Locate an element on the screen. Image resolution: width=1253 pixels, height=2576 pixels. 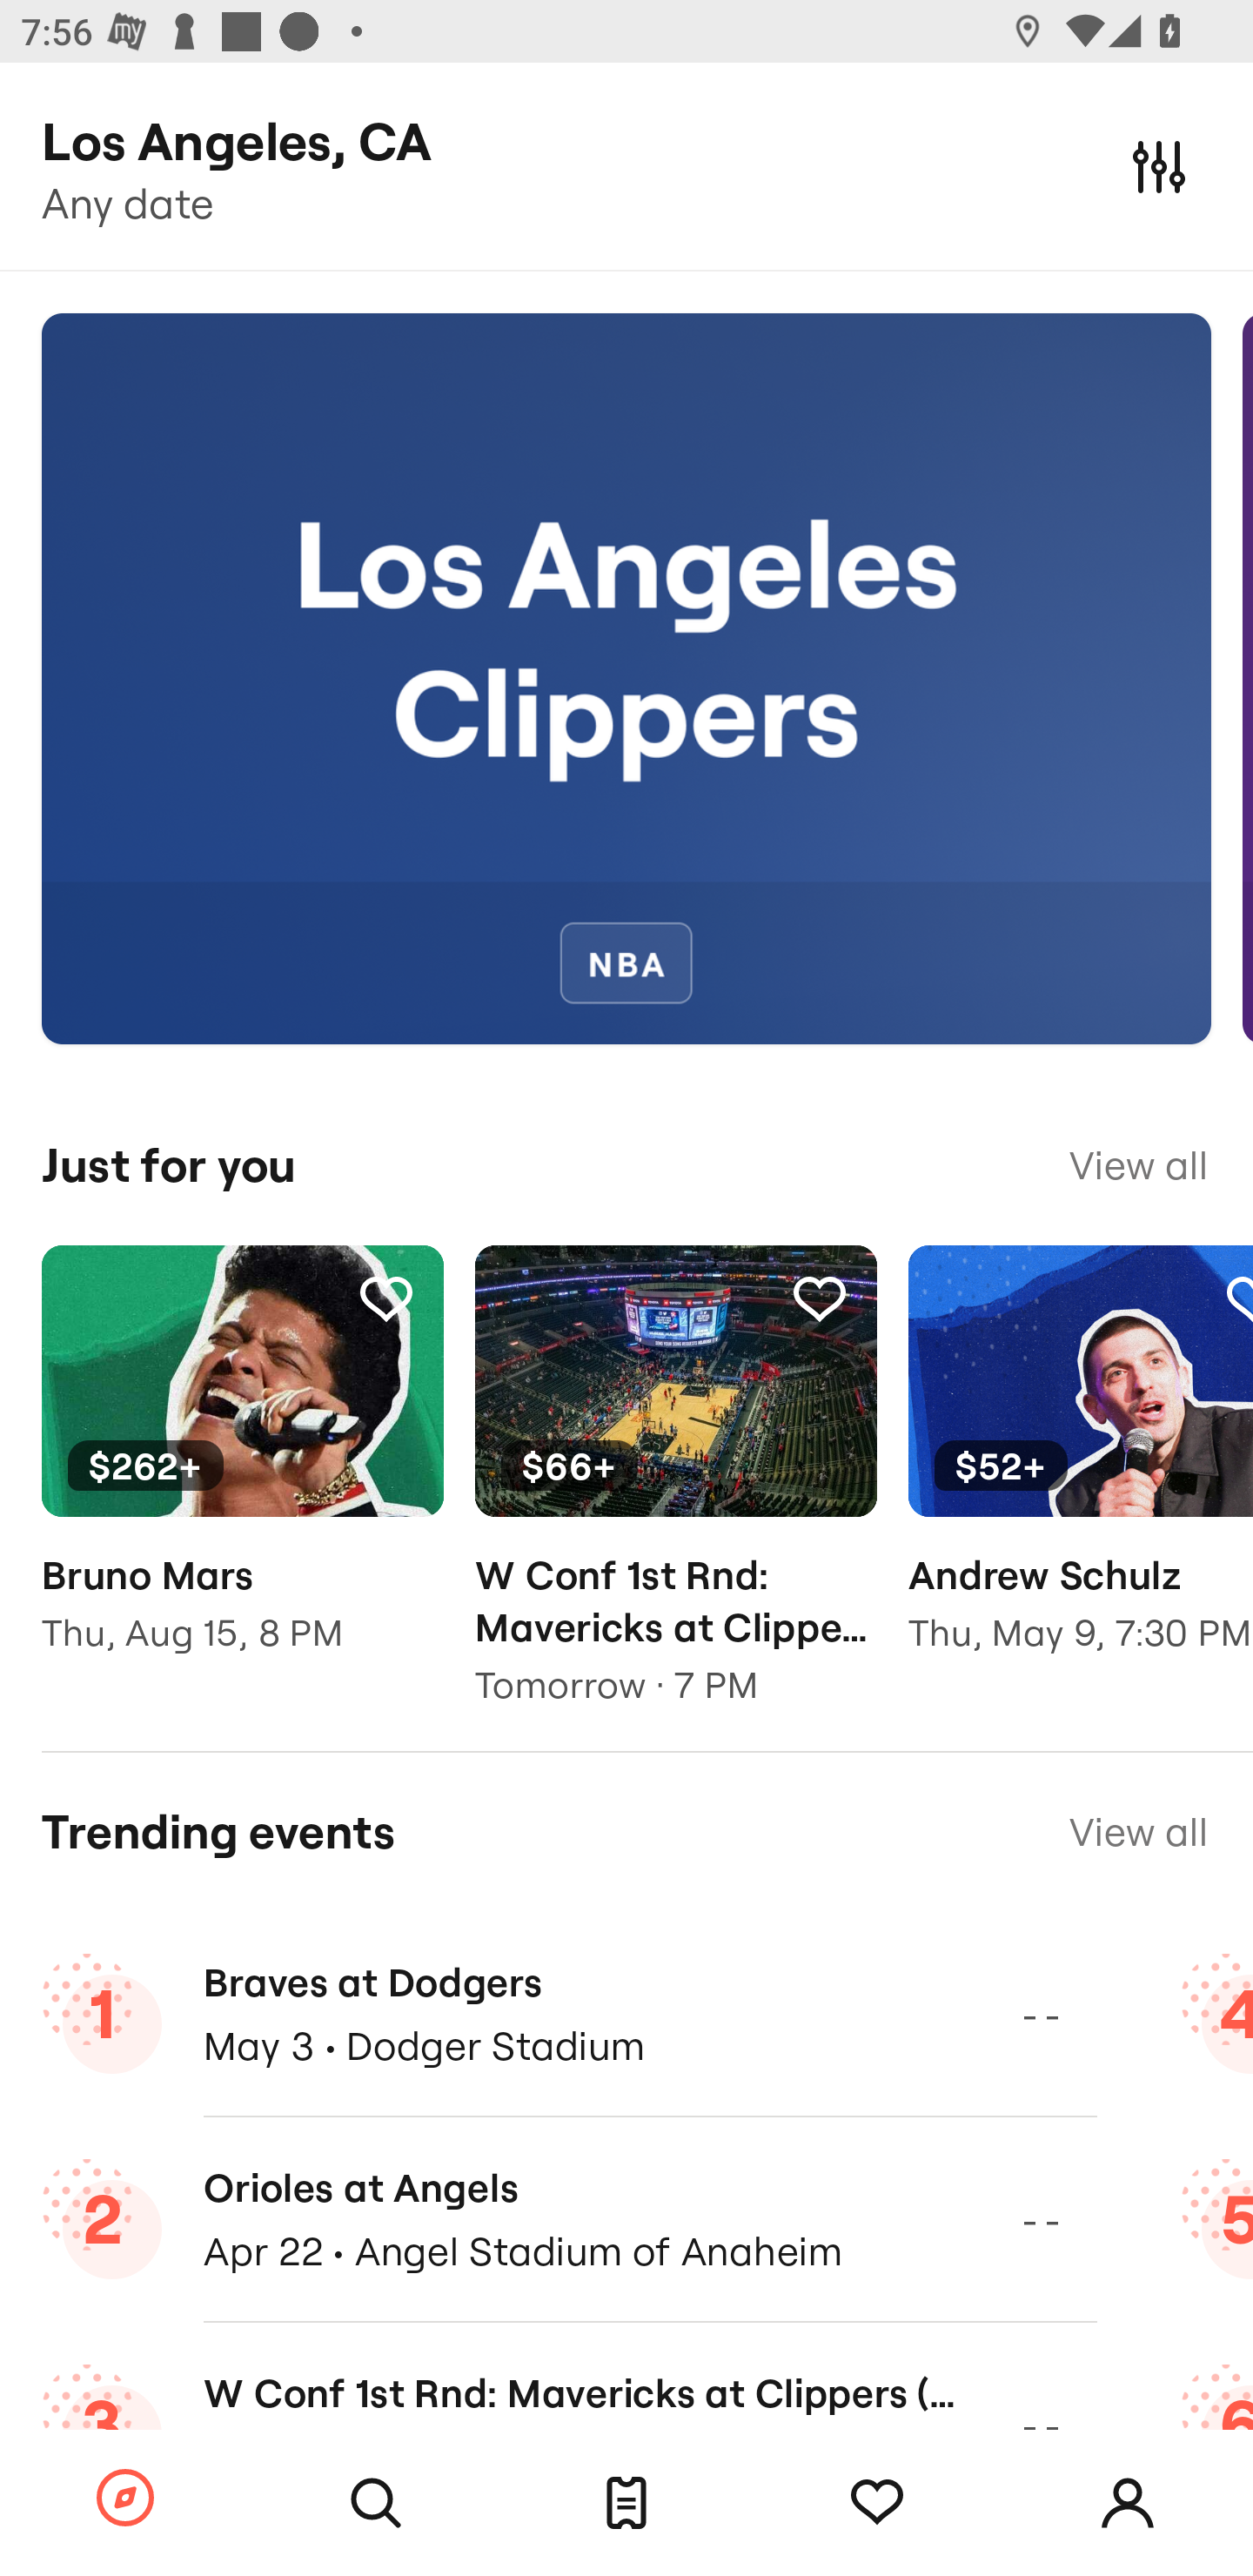
View all is located at coordinates (1138, 1165).